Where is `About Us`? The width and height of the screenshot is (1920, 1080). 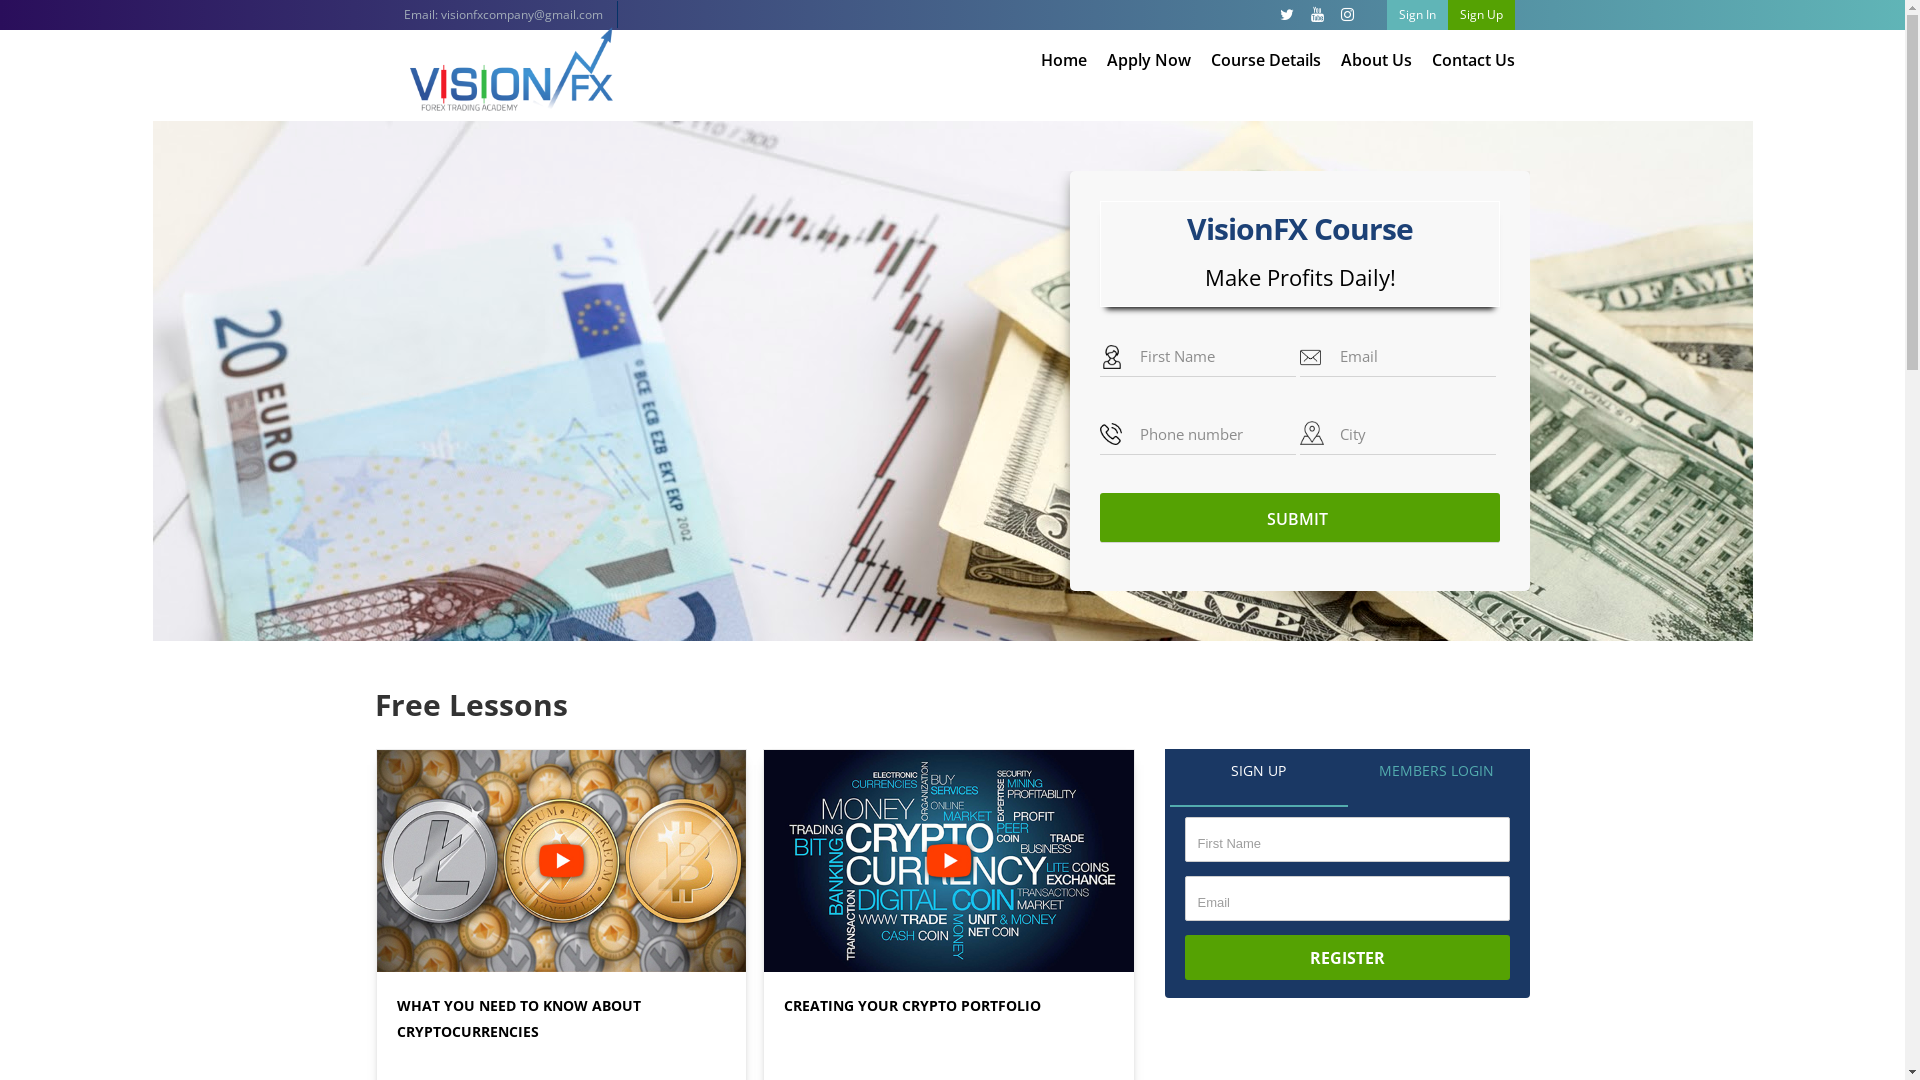
About Us is located at coordinates (1376, 60).